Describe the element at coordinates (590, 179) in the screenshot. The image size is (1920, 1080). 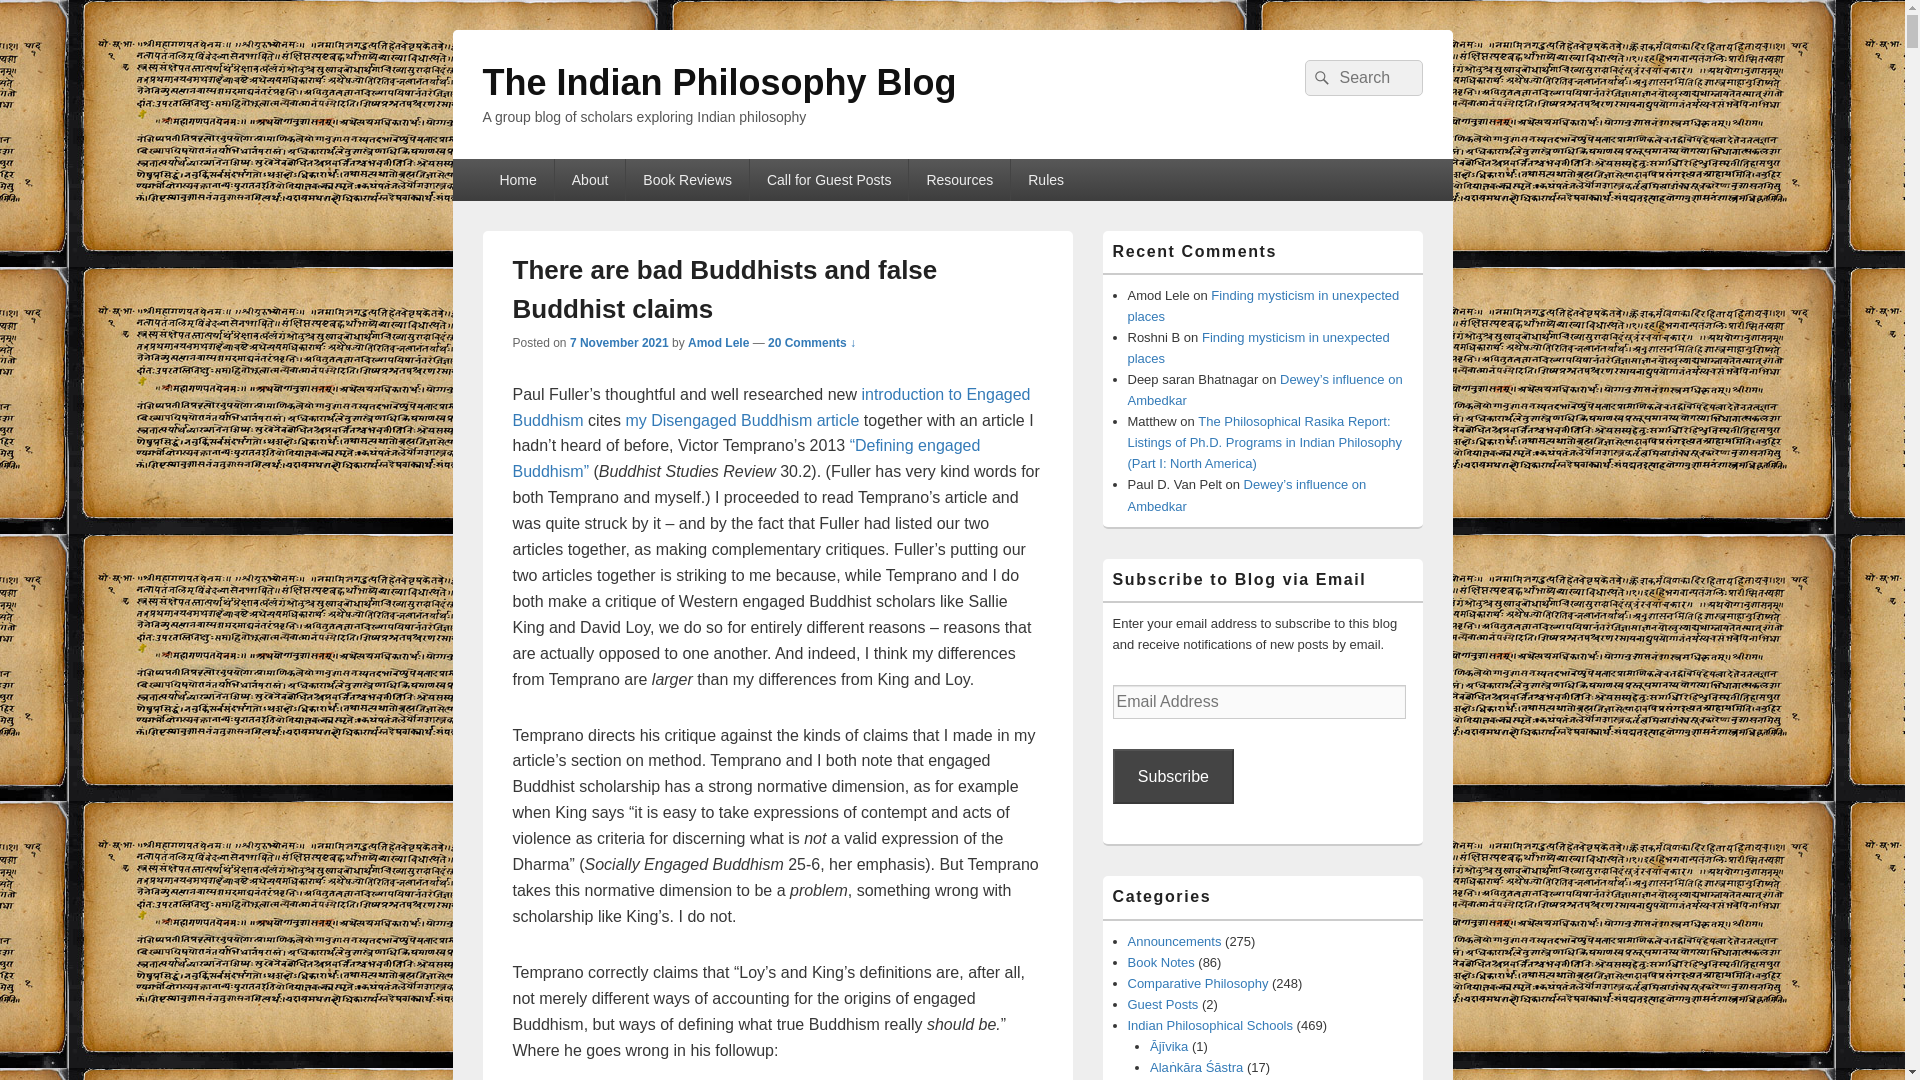
I see `About` at that location.